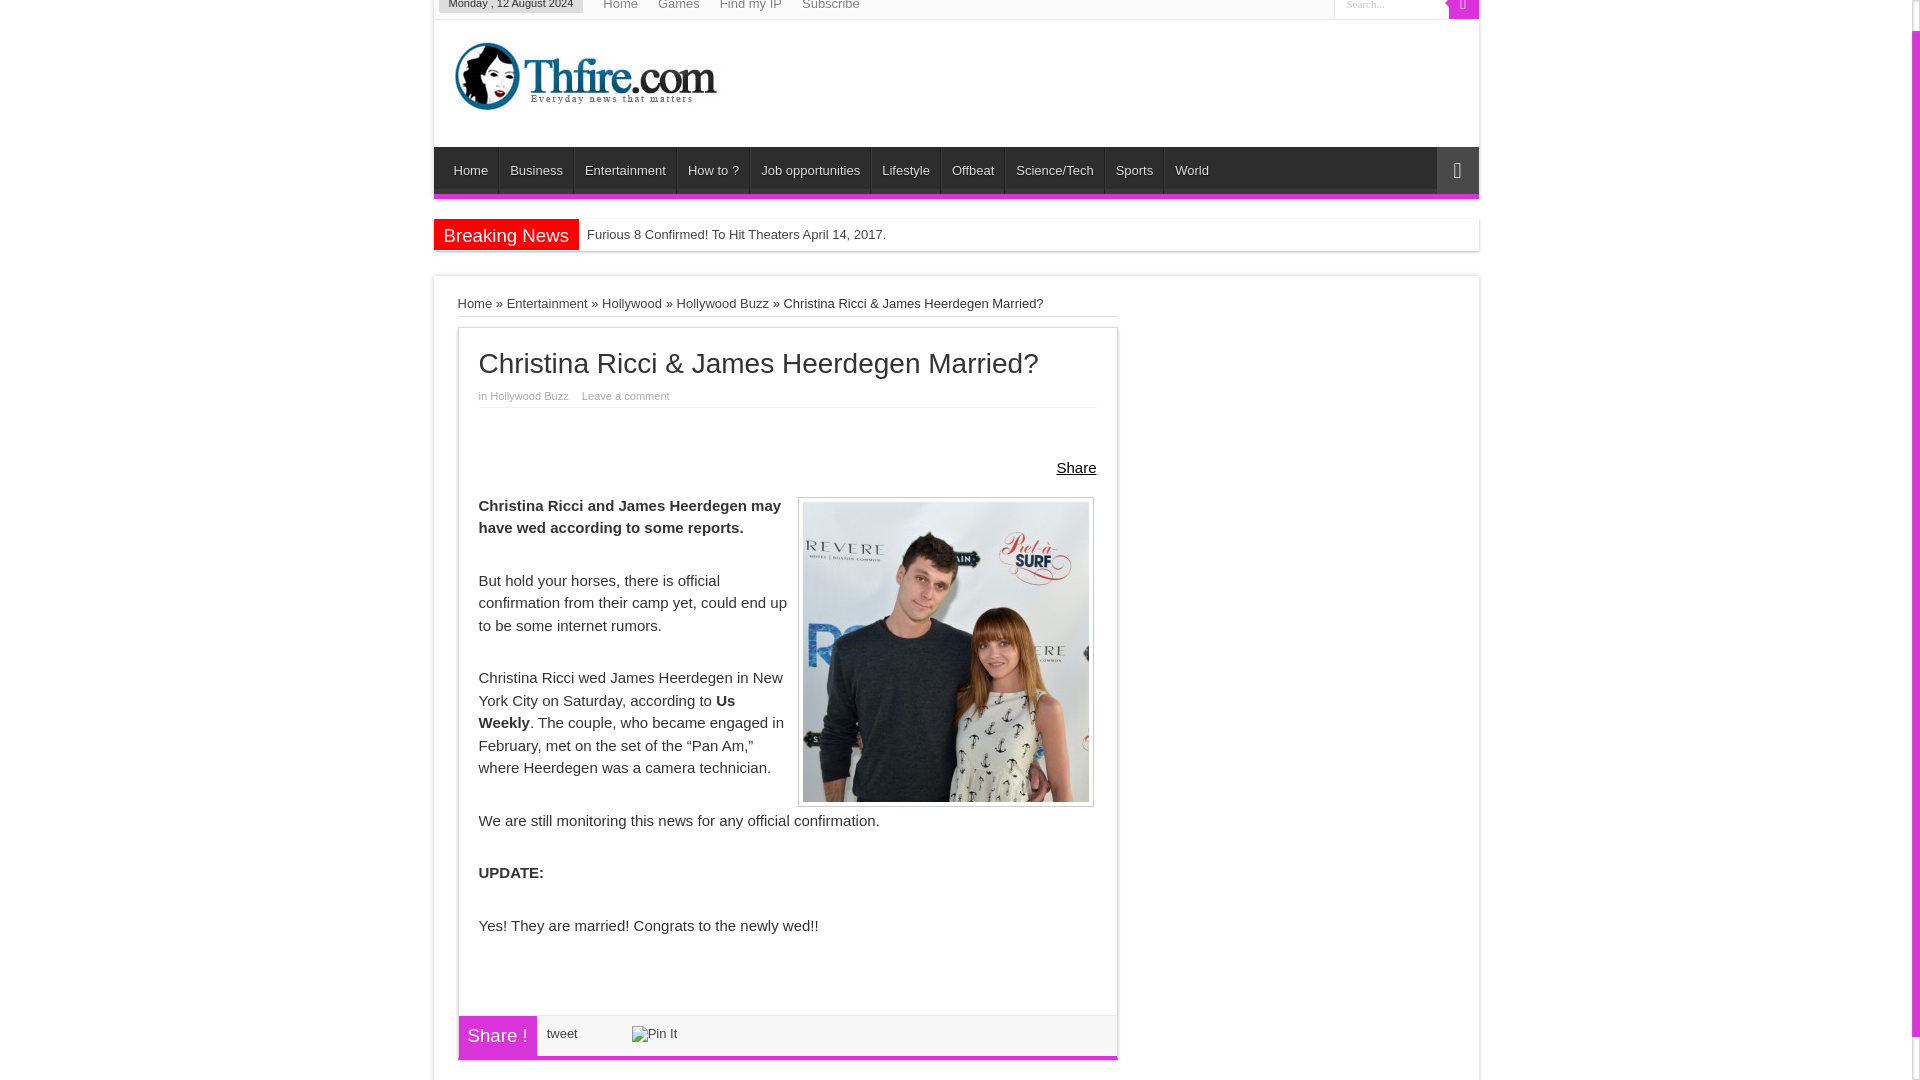 This screenshot has height=1080, width=1920. What do you see at coordinates (1462, 10) in the screenshot?
I see `Search` at bounding box center [1462, 10].